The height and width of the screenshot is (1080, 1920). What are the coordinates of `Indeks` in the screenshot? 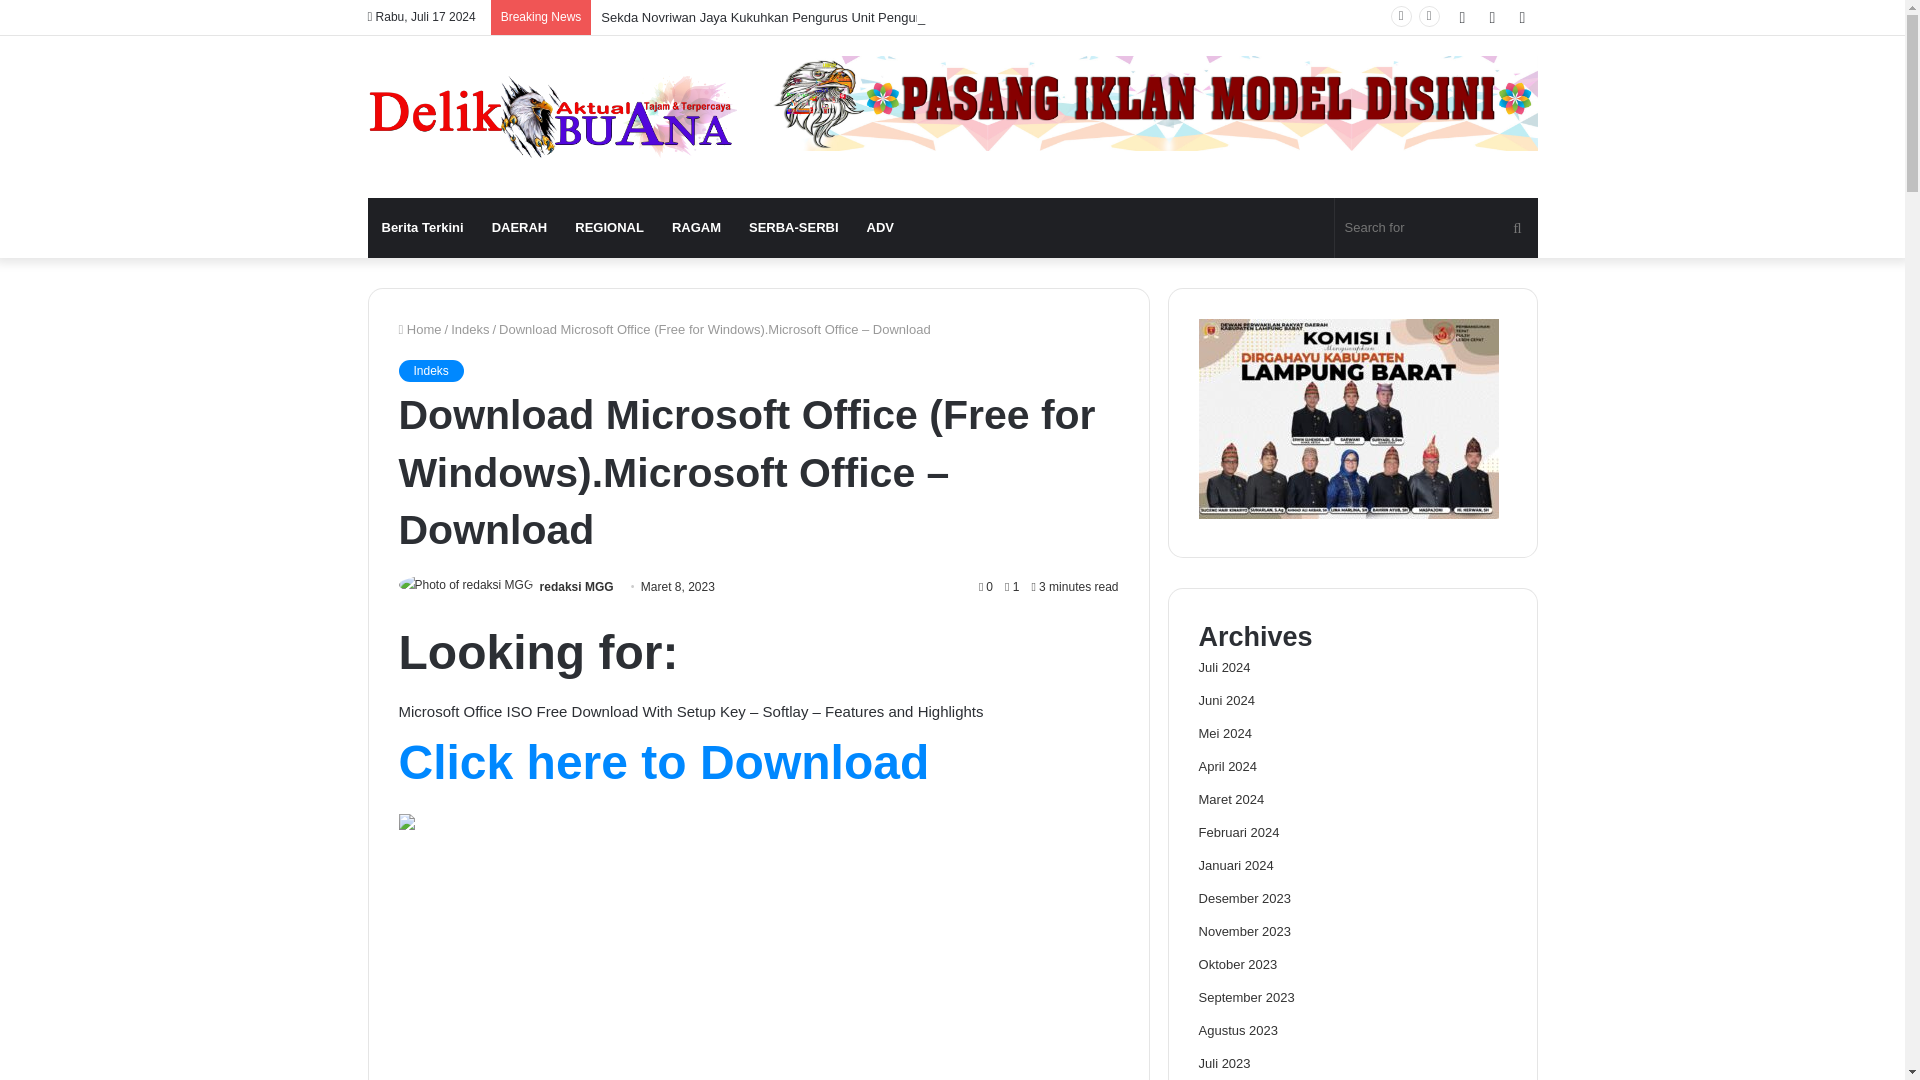 It's located at (470, 328).